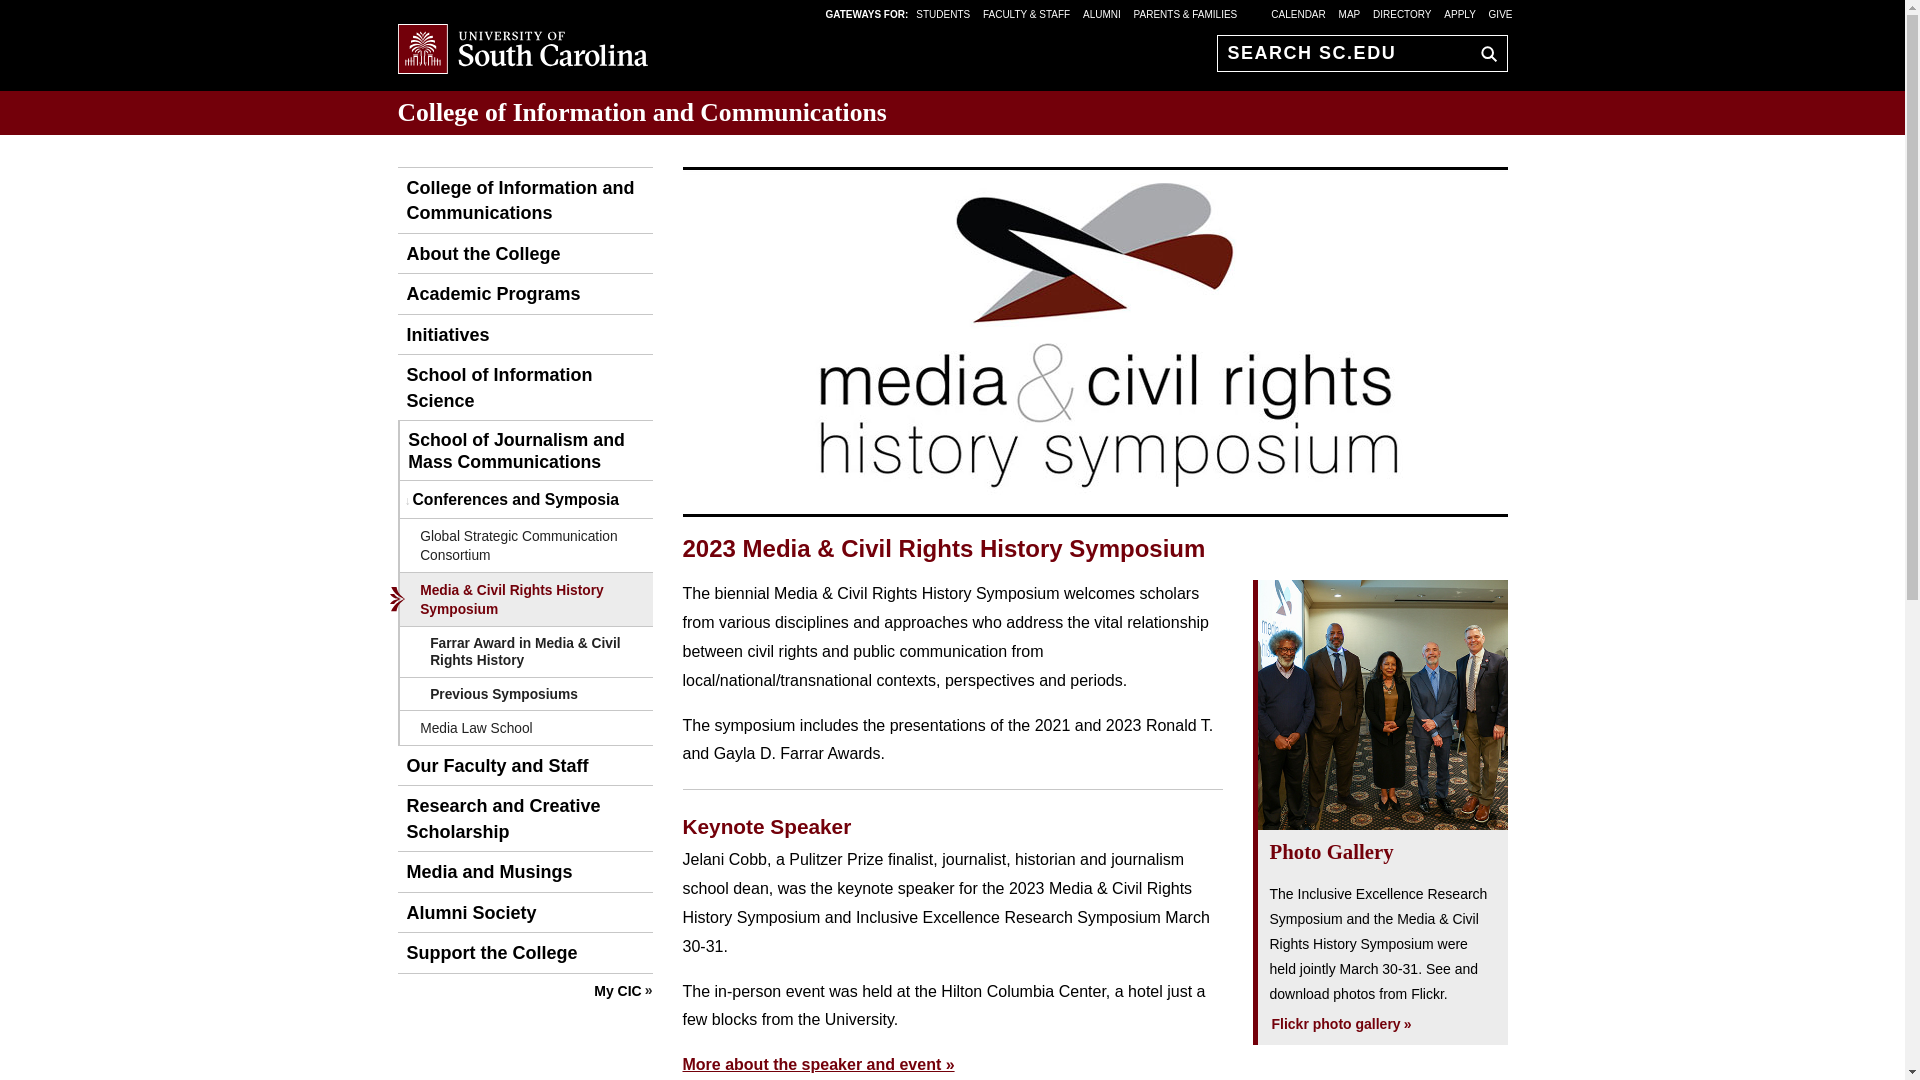 Image resolution: width=1920 pixels, height=1080 pixels. I want to click on sc.edu Search, so click(1484, 53).